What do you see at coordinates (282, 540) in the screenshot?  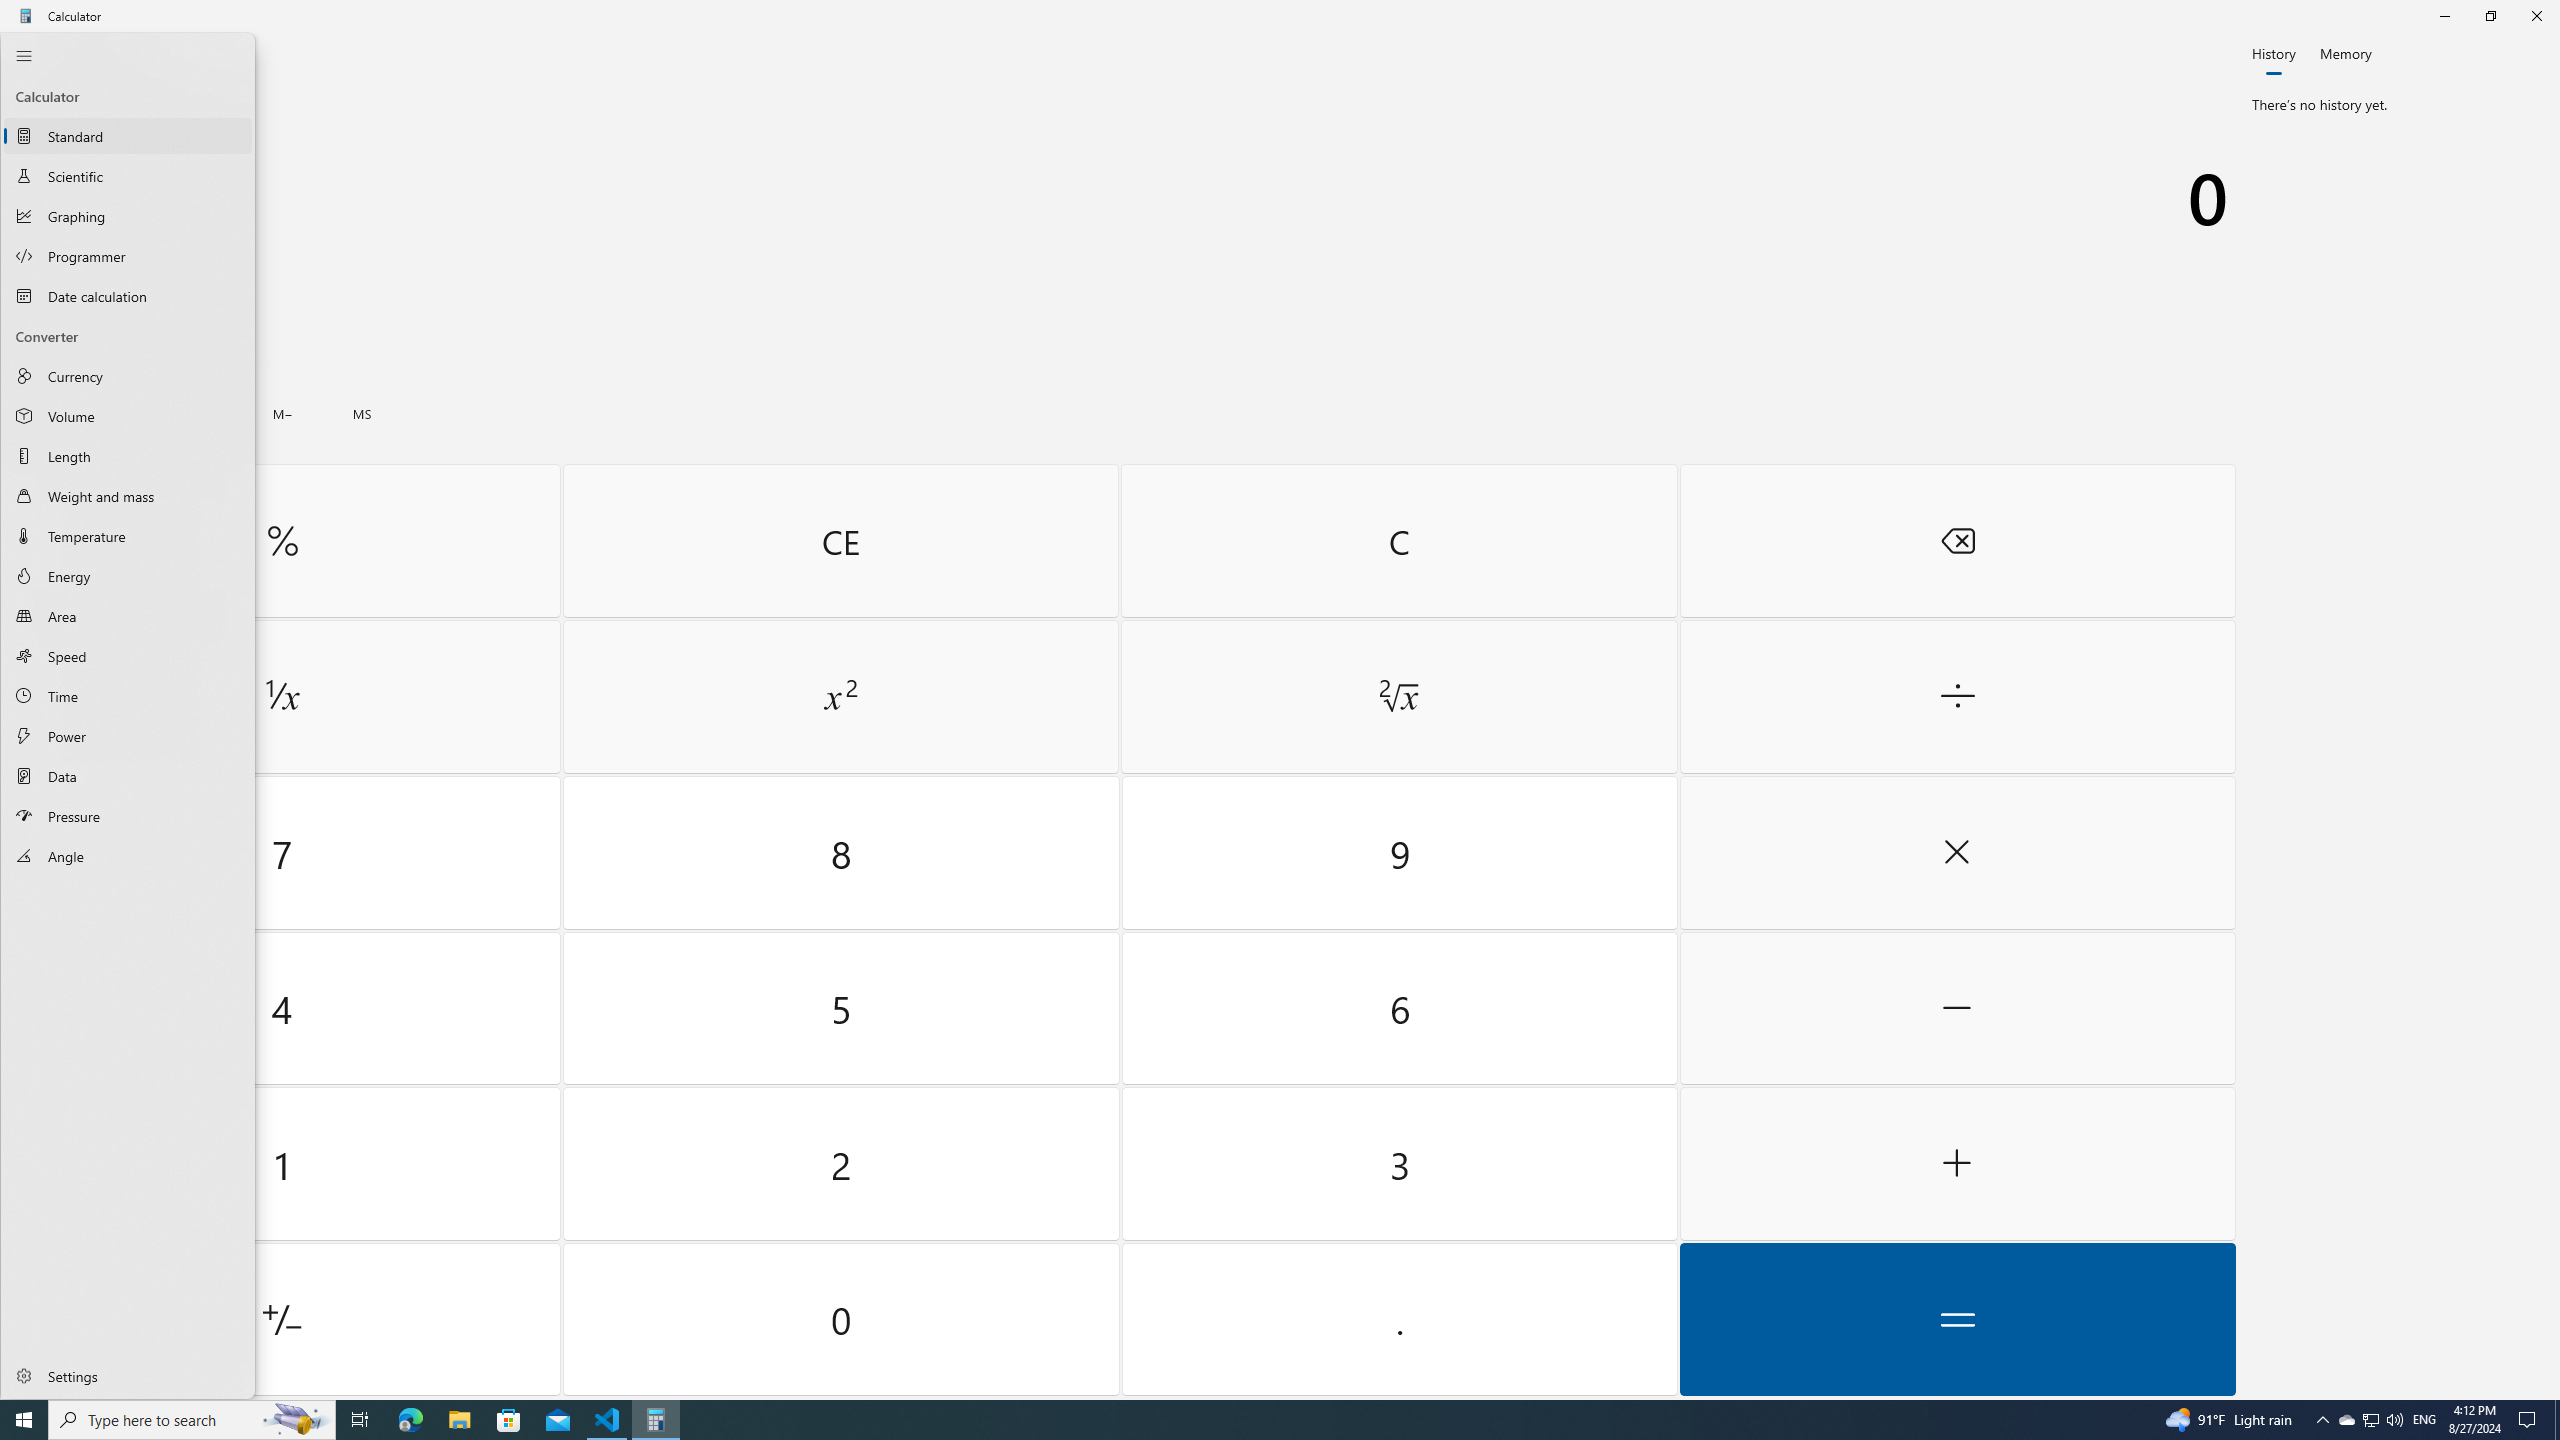 I see `Percent` at bounding box center [282, 540].